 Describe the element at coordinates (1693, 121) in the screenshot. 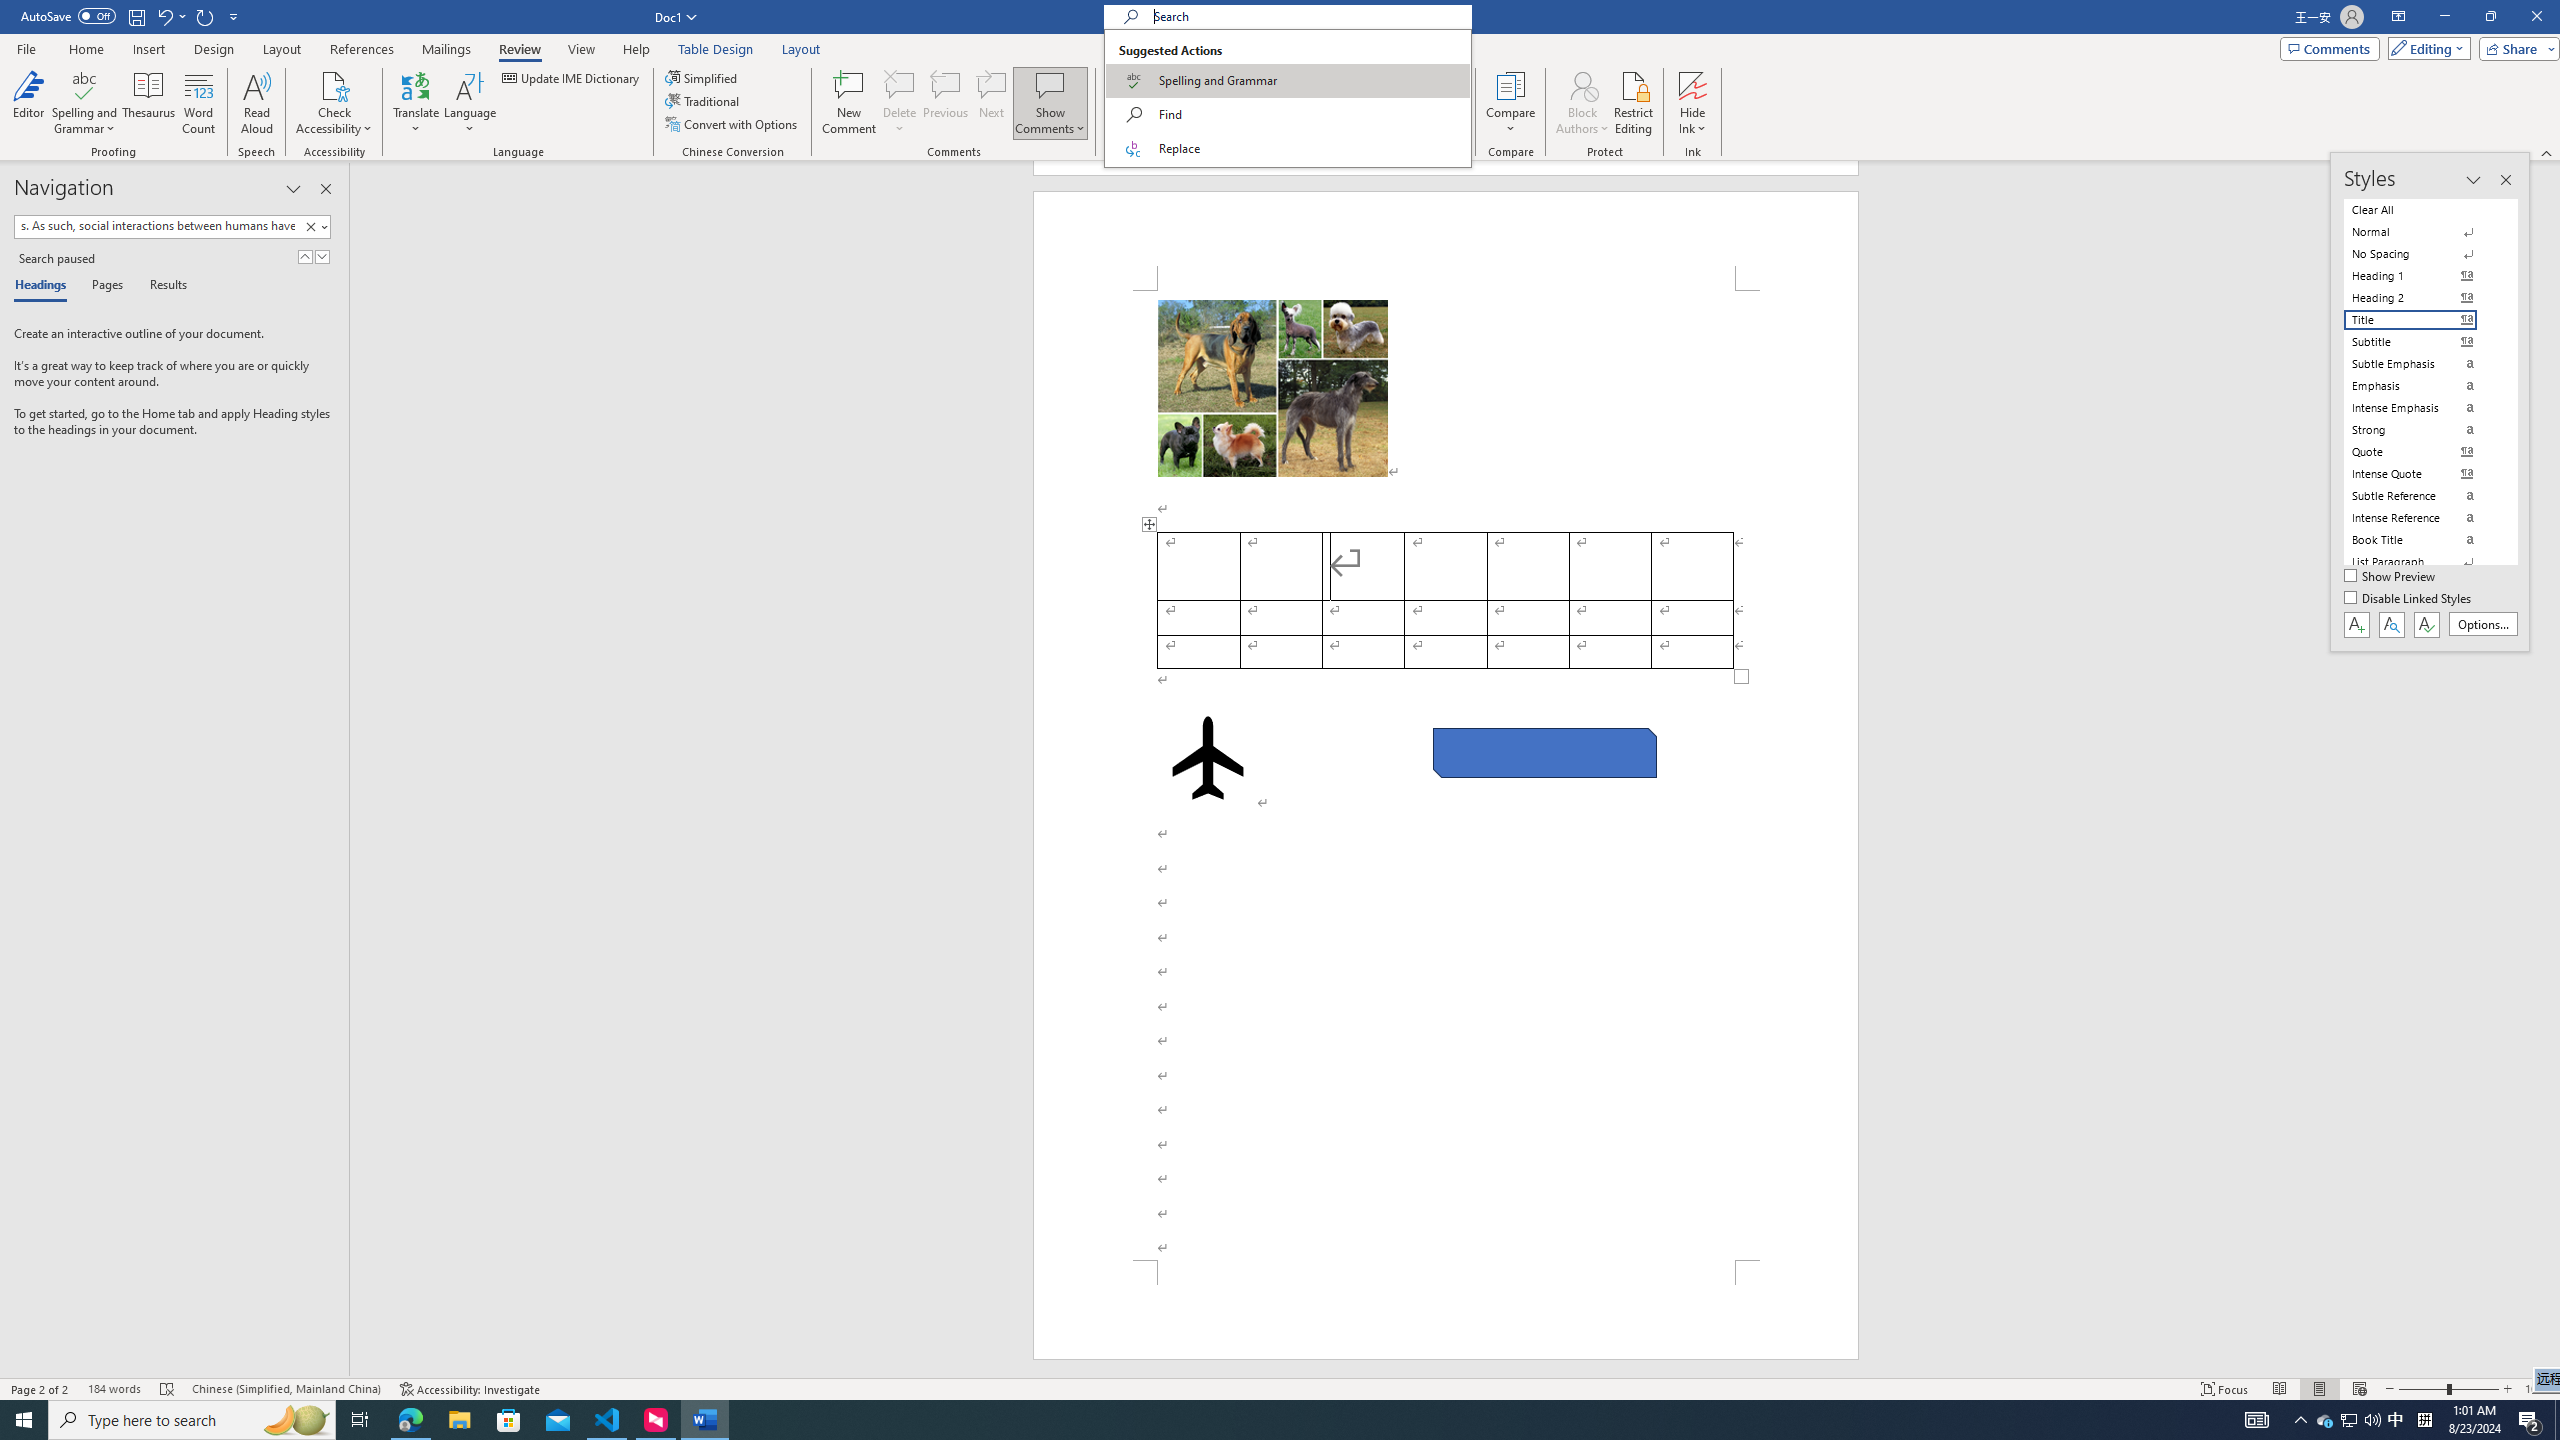

I see `More Options` at that location.